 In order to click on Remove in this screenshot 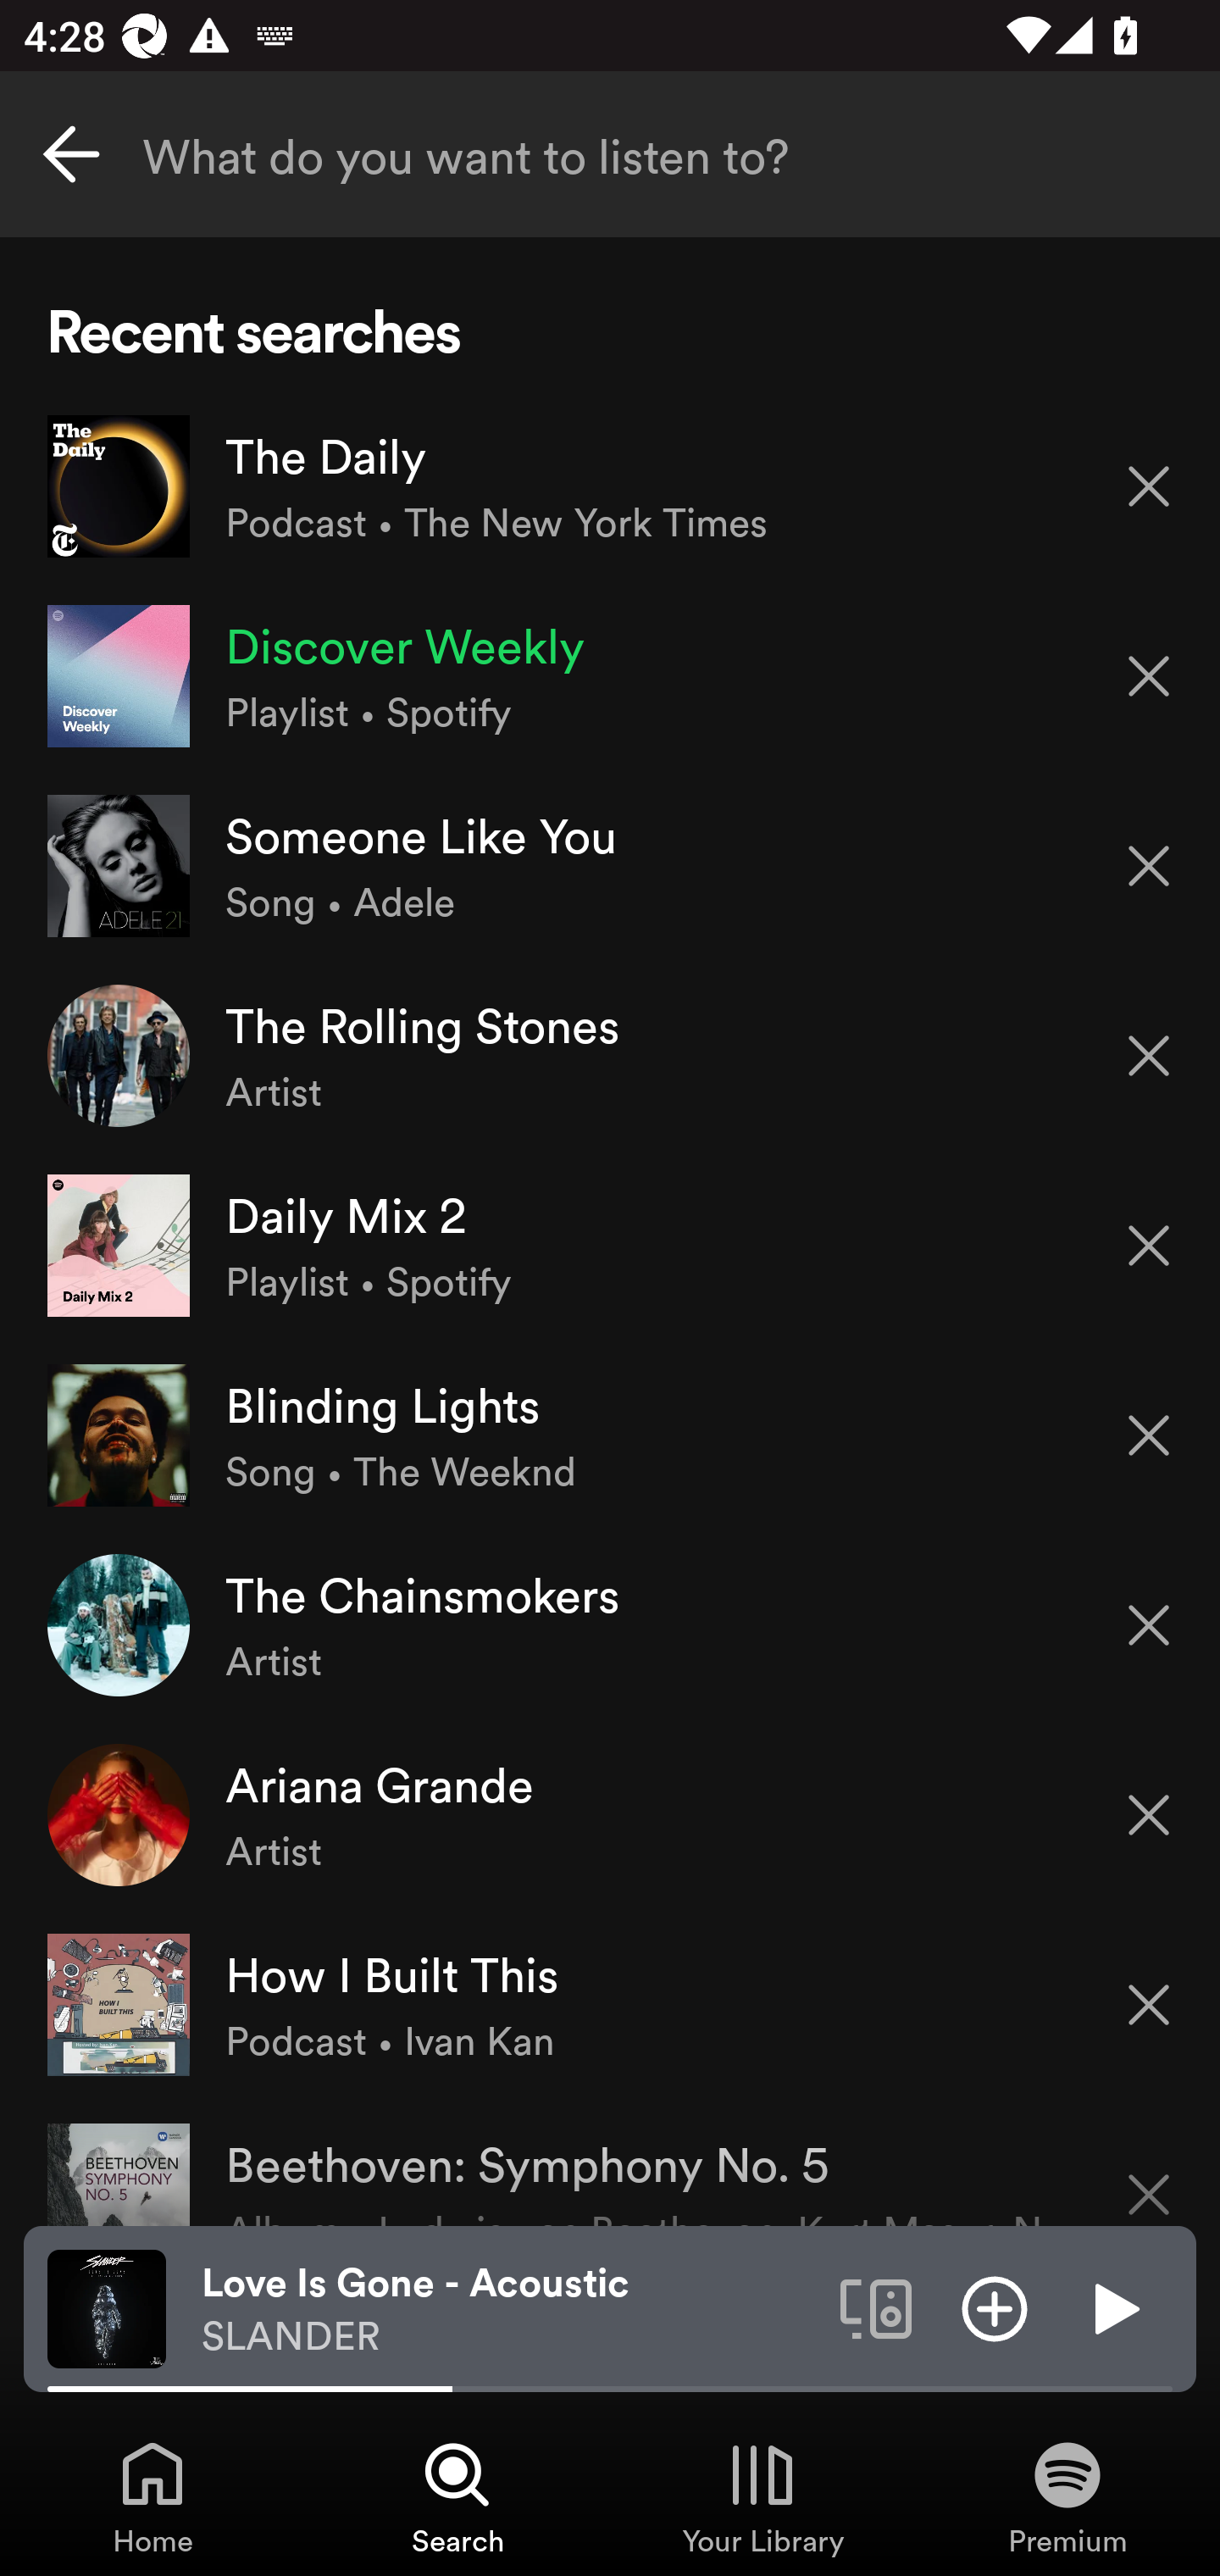, I will do `click(1149, 1056)`.